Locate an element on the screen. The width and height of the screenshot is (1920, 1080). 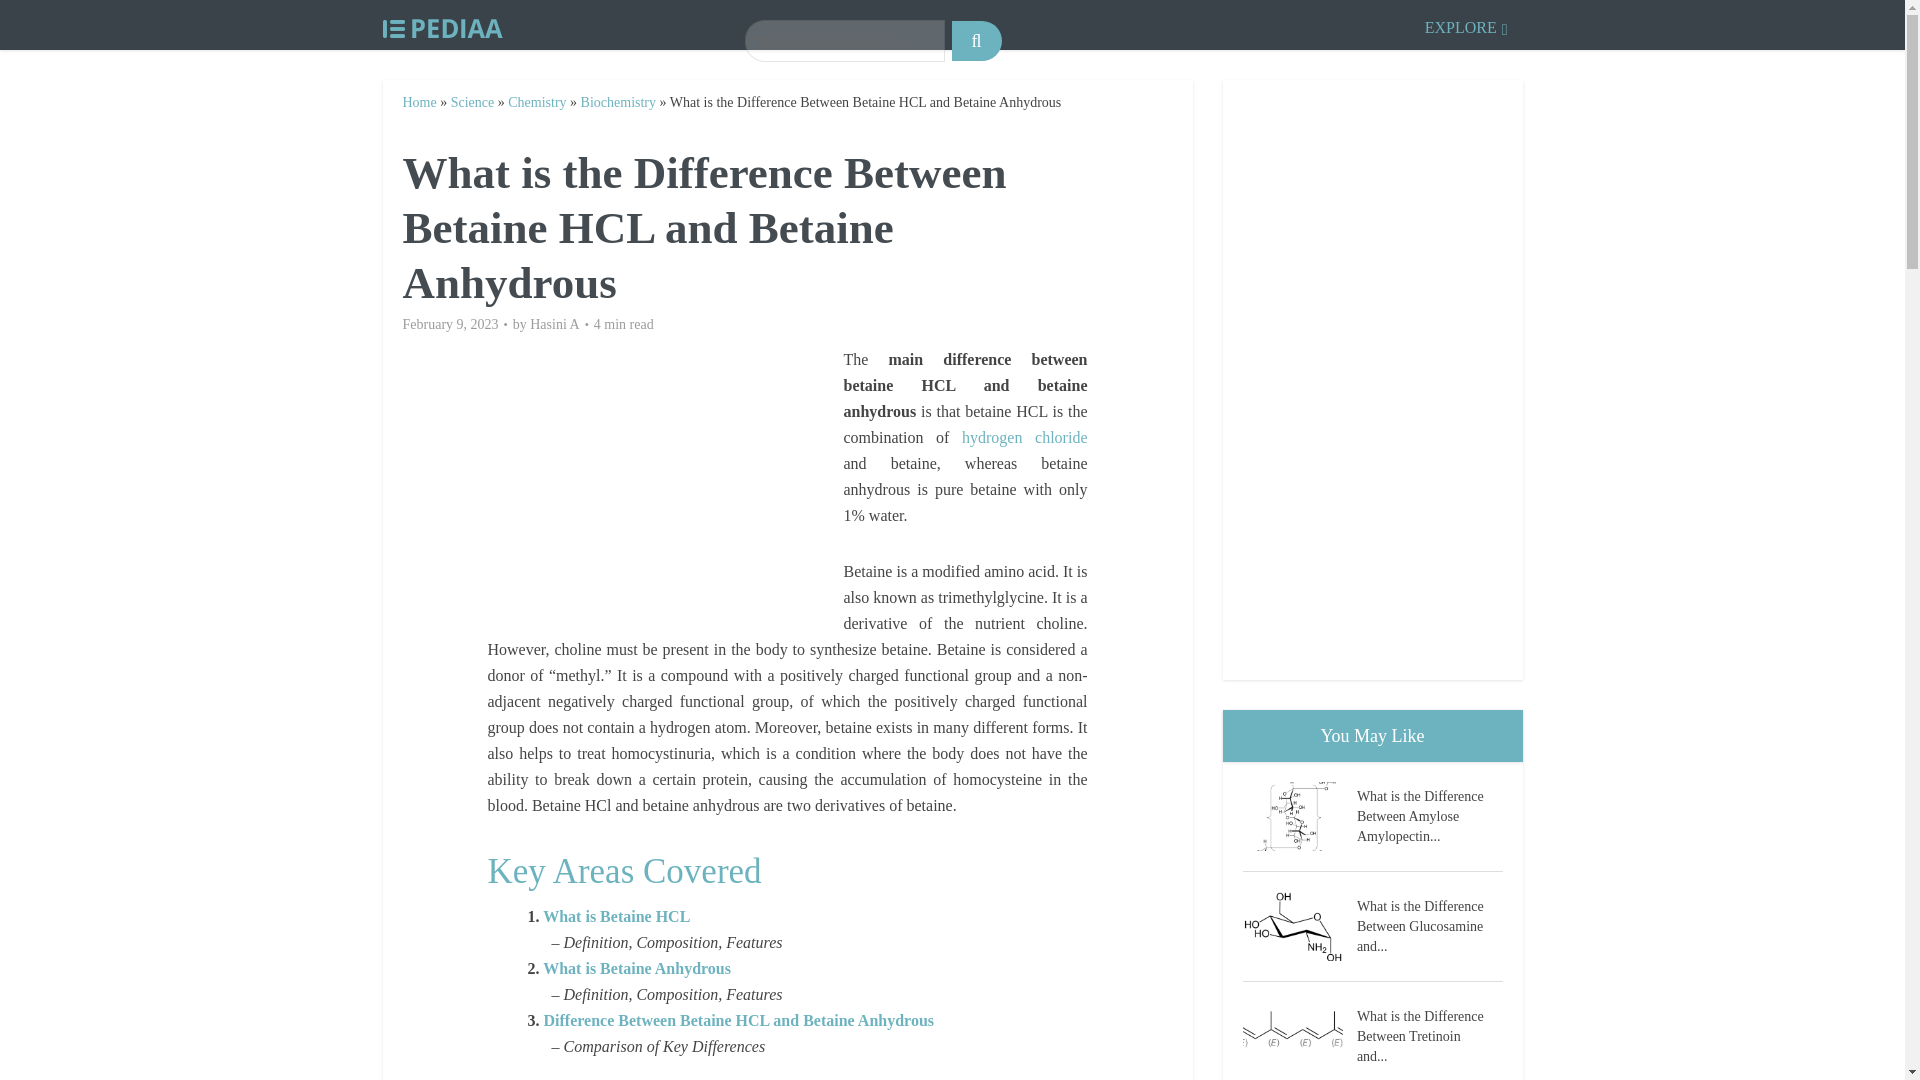
What is Betaine Anhydrous is located at coordinates (637, 968).